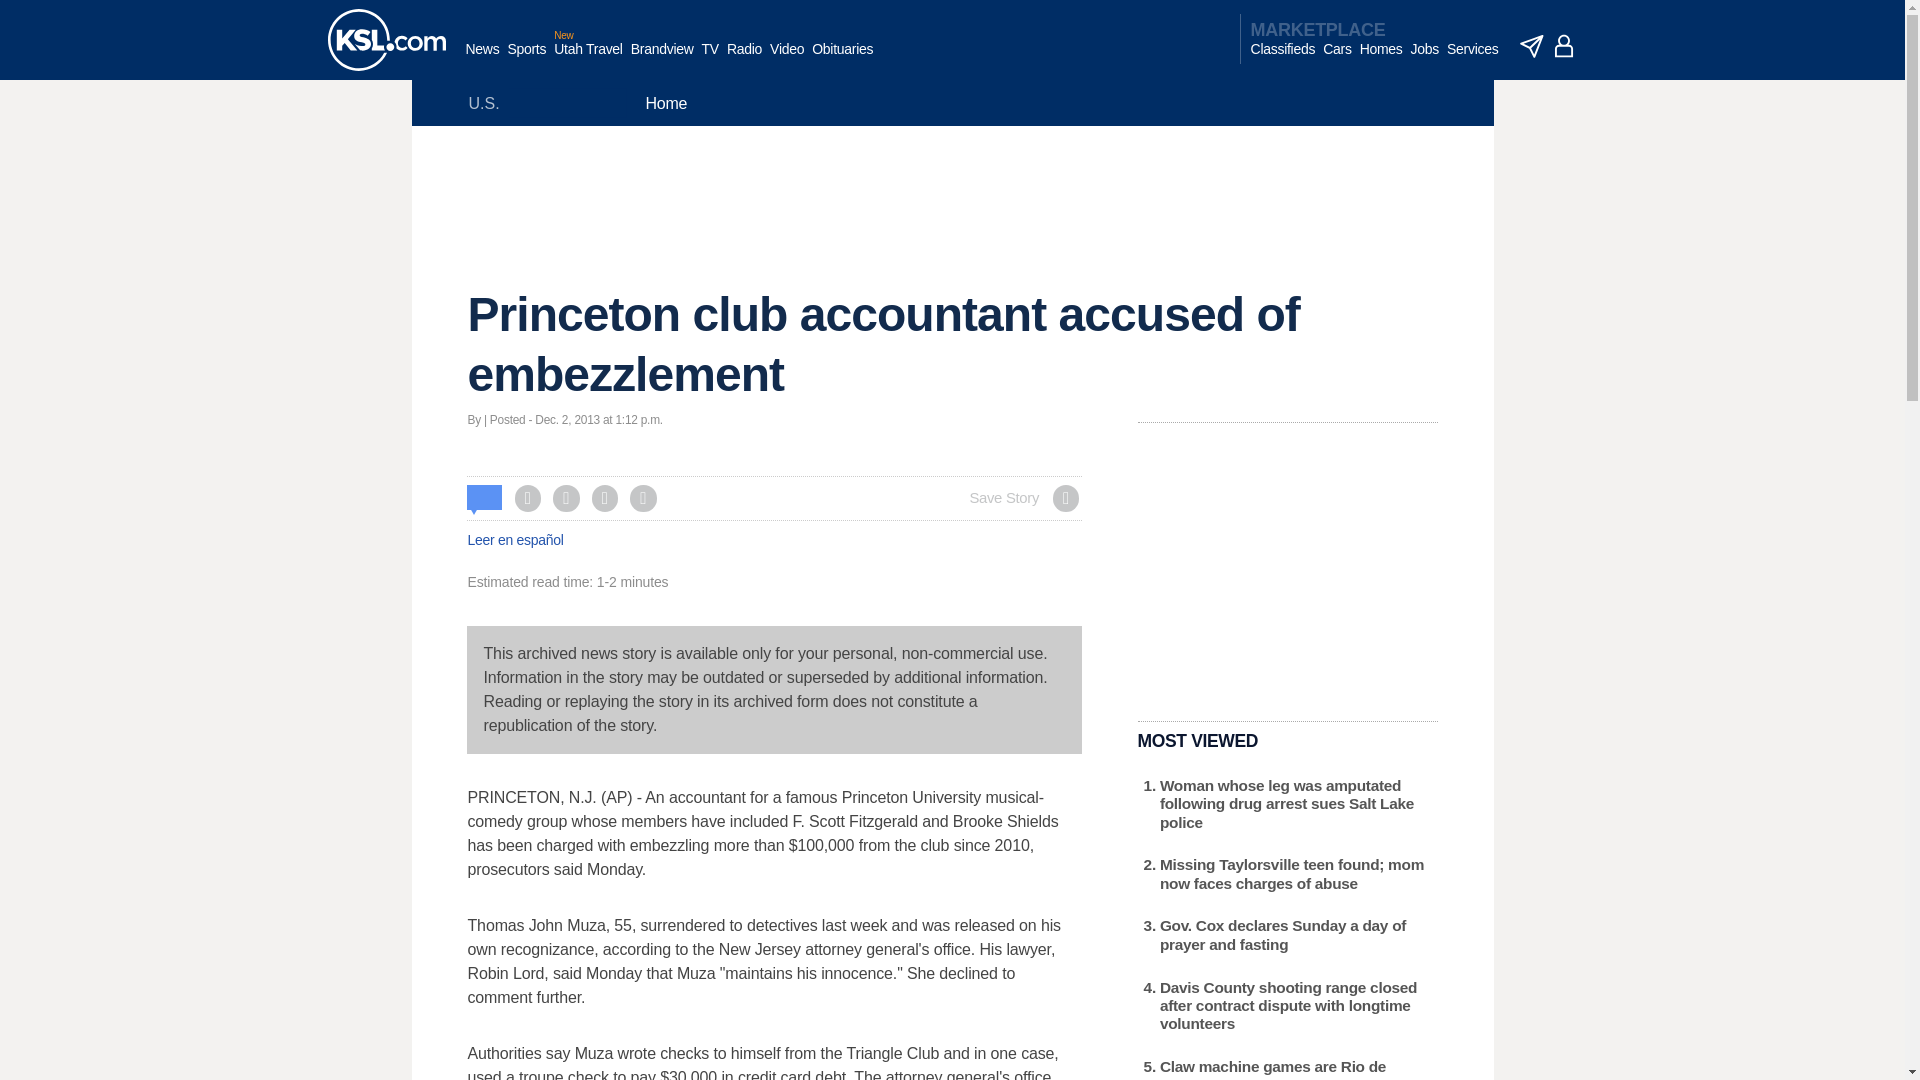 Image resolution: width=1920 pixels, height=1080 pixels. I want to click on account - logged out, so click(1564, 46).